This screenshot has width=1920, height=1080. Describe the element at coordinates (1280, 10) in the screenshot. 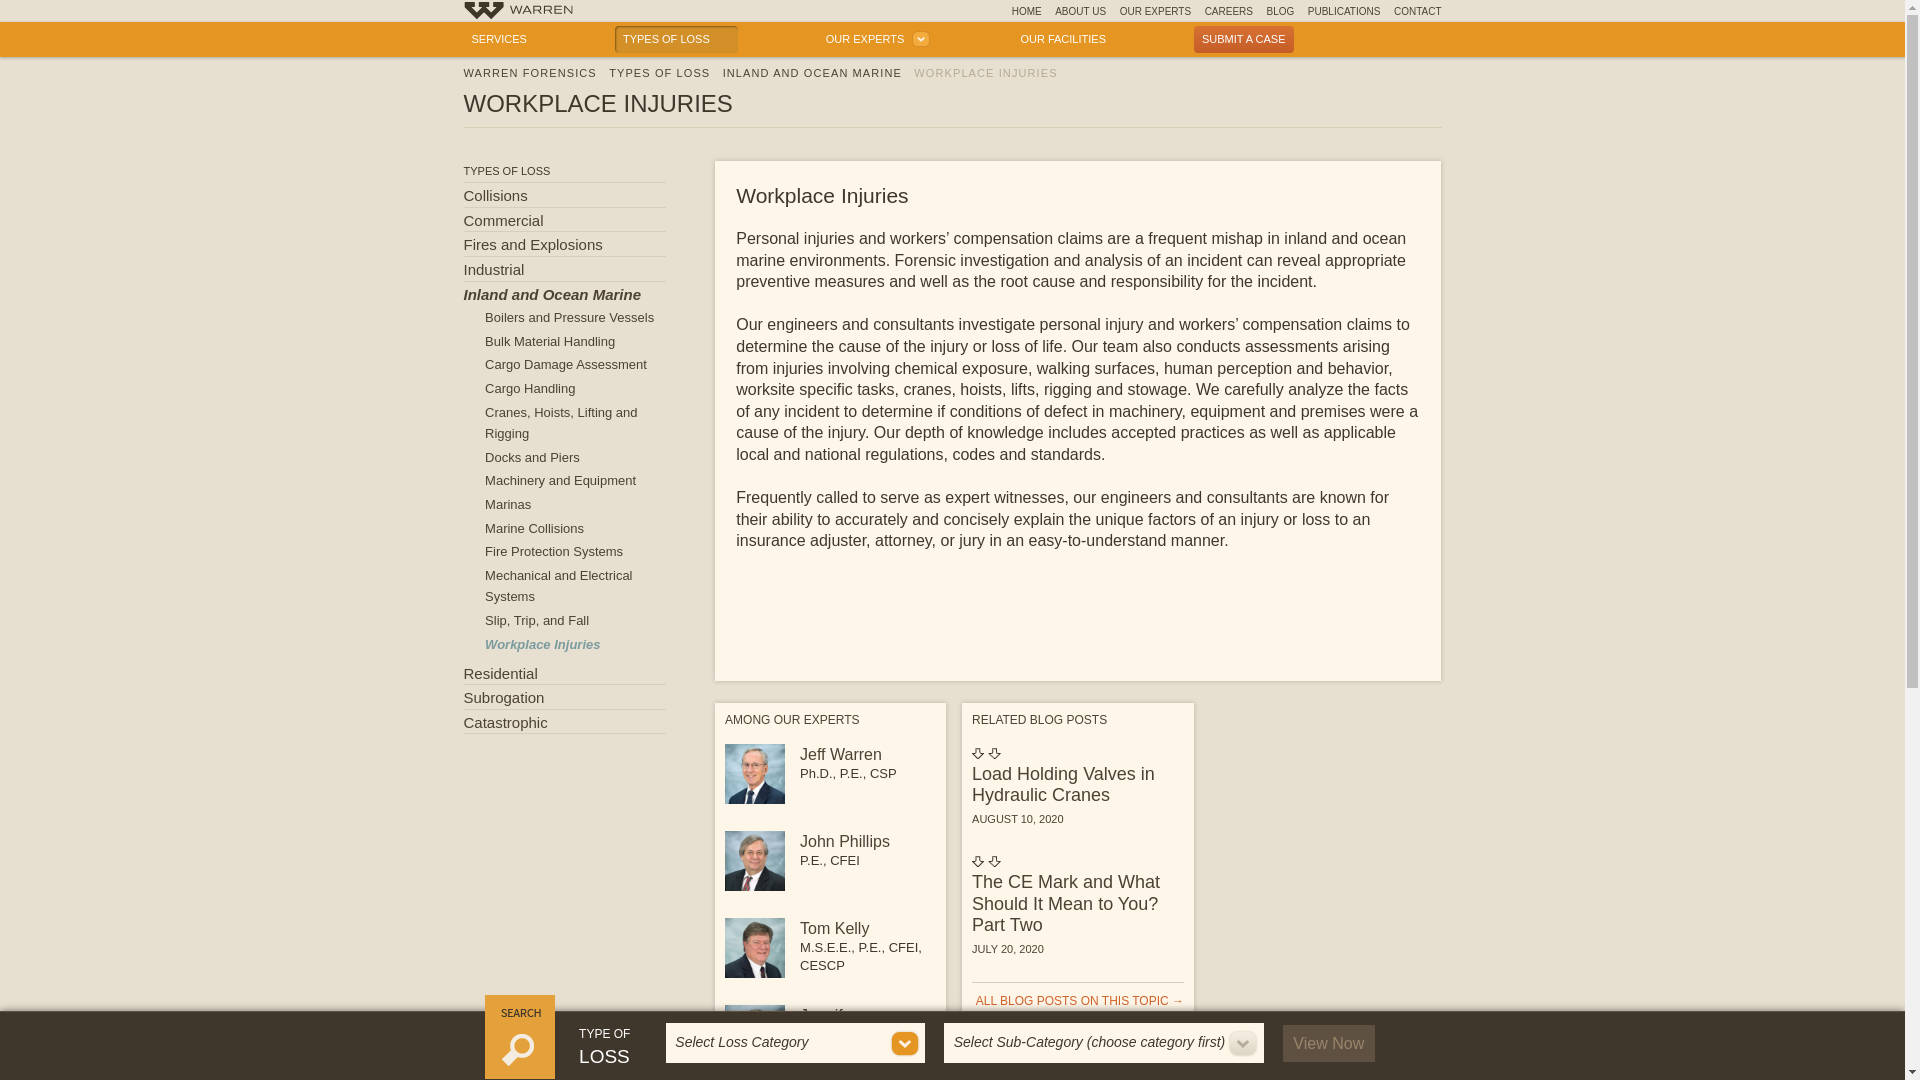

I see `BLOG` at that location.